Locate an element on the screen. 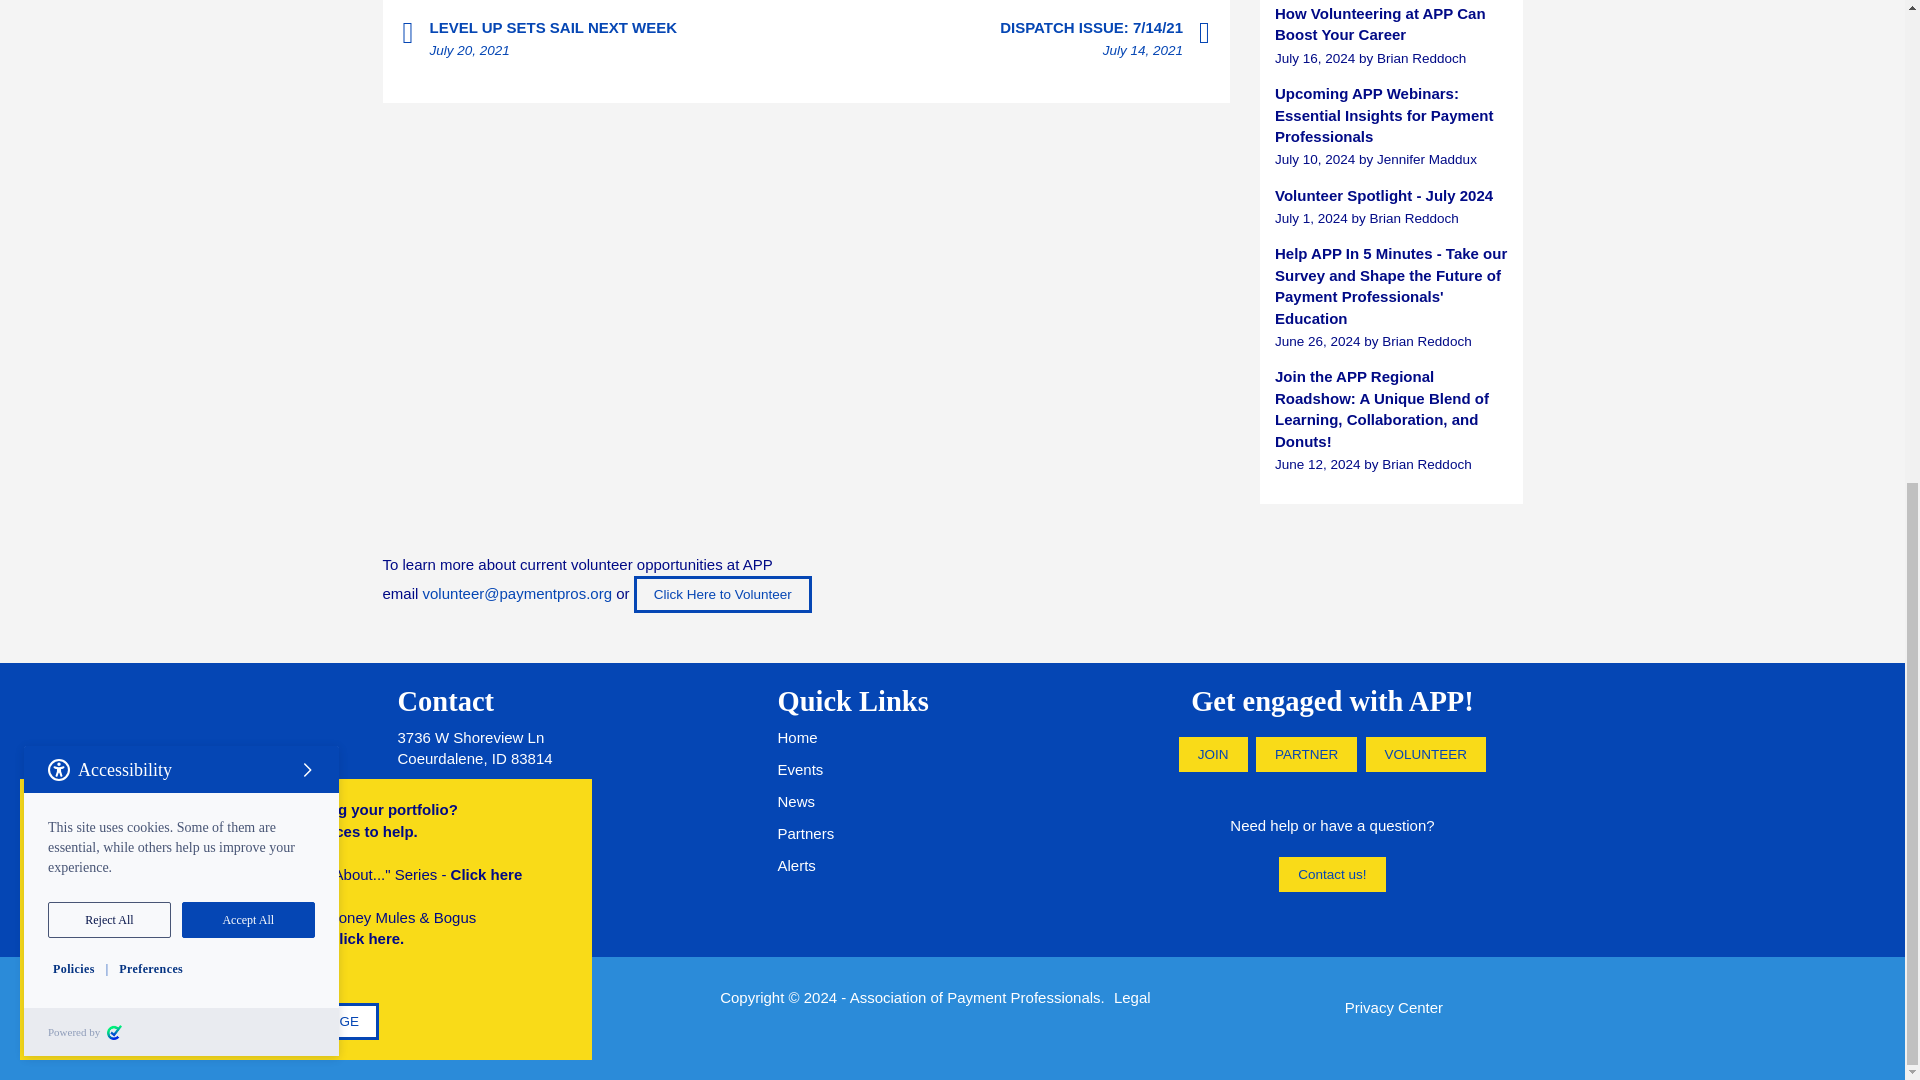 This screenshot has height=1080, width=1920. Click here. is located at coordinates (366, 68).